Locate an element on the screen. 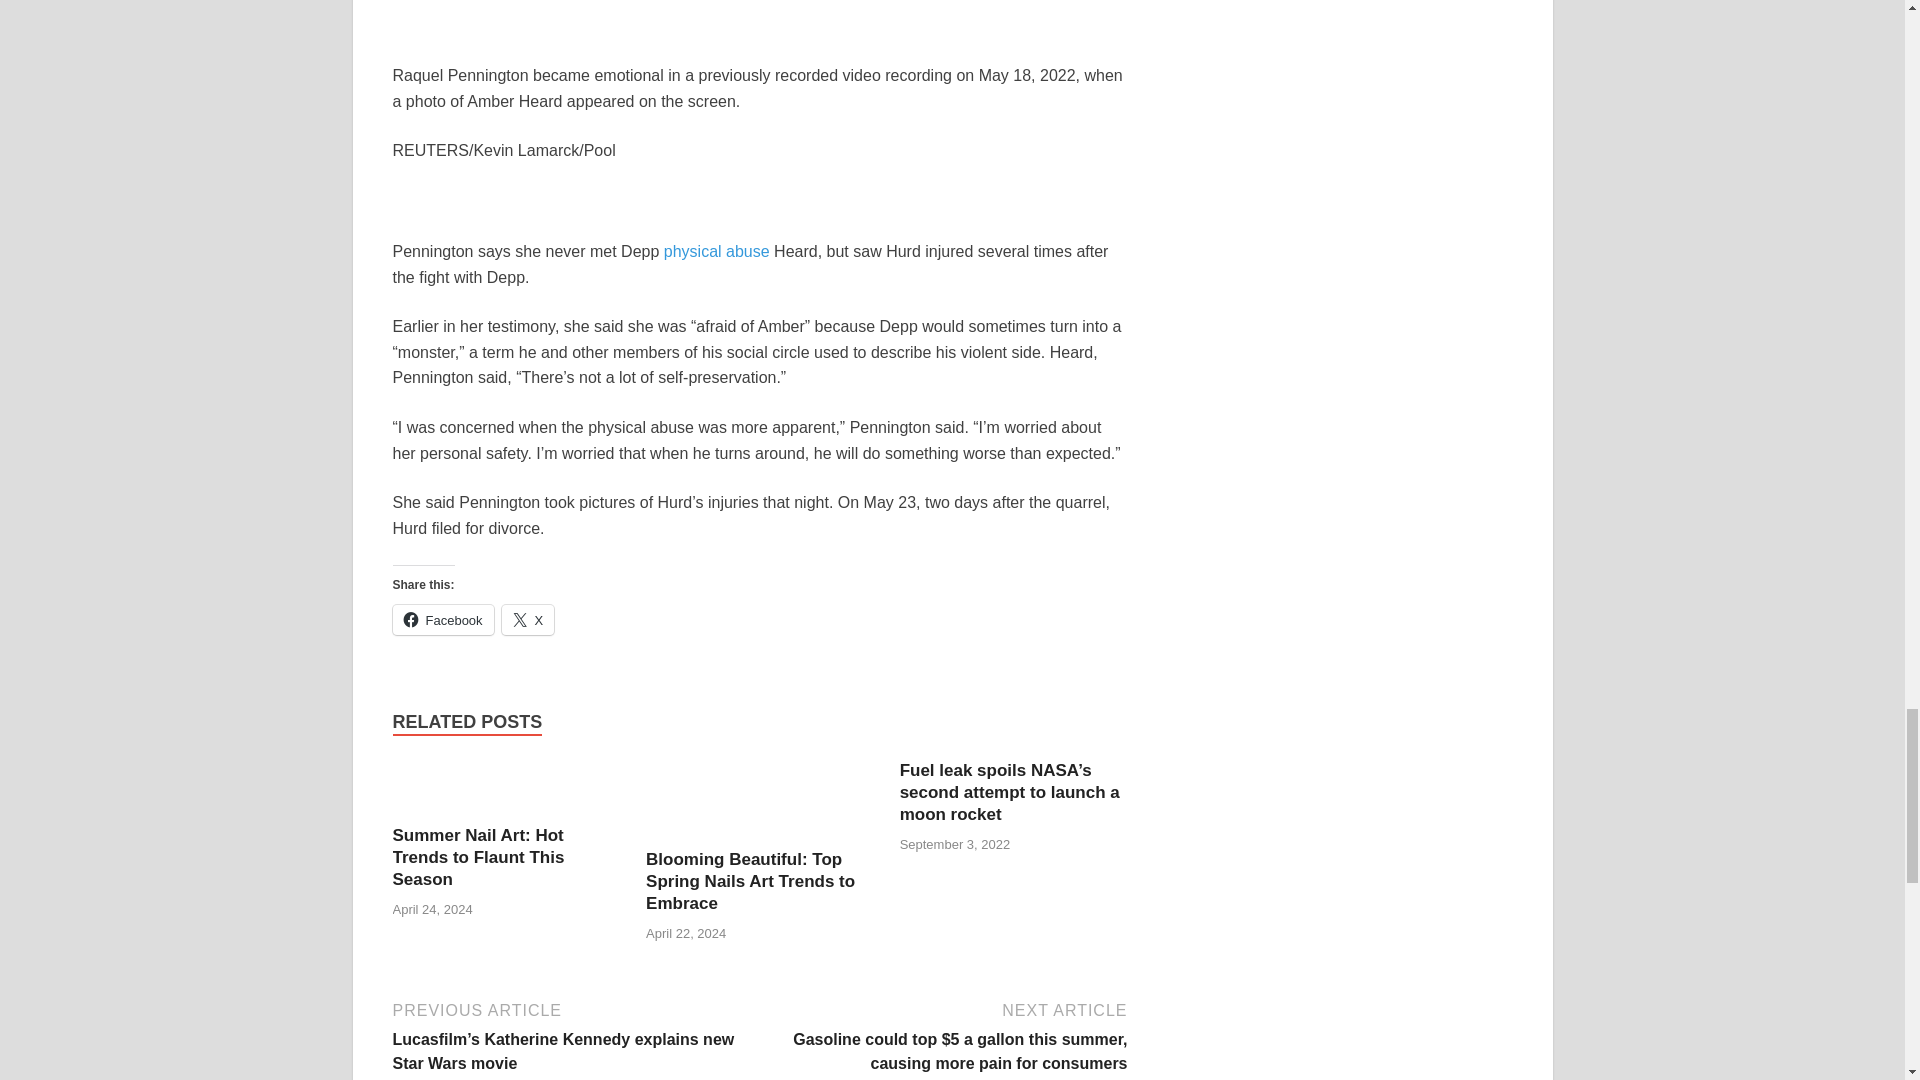 This screenshot has width=1920, height=1080. Facebook is located at coordinates (442, 620).